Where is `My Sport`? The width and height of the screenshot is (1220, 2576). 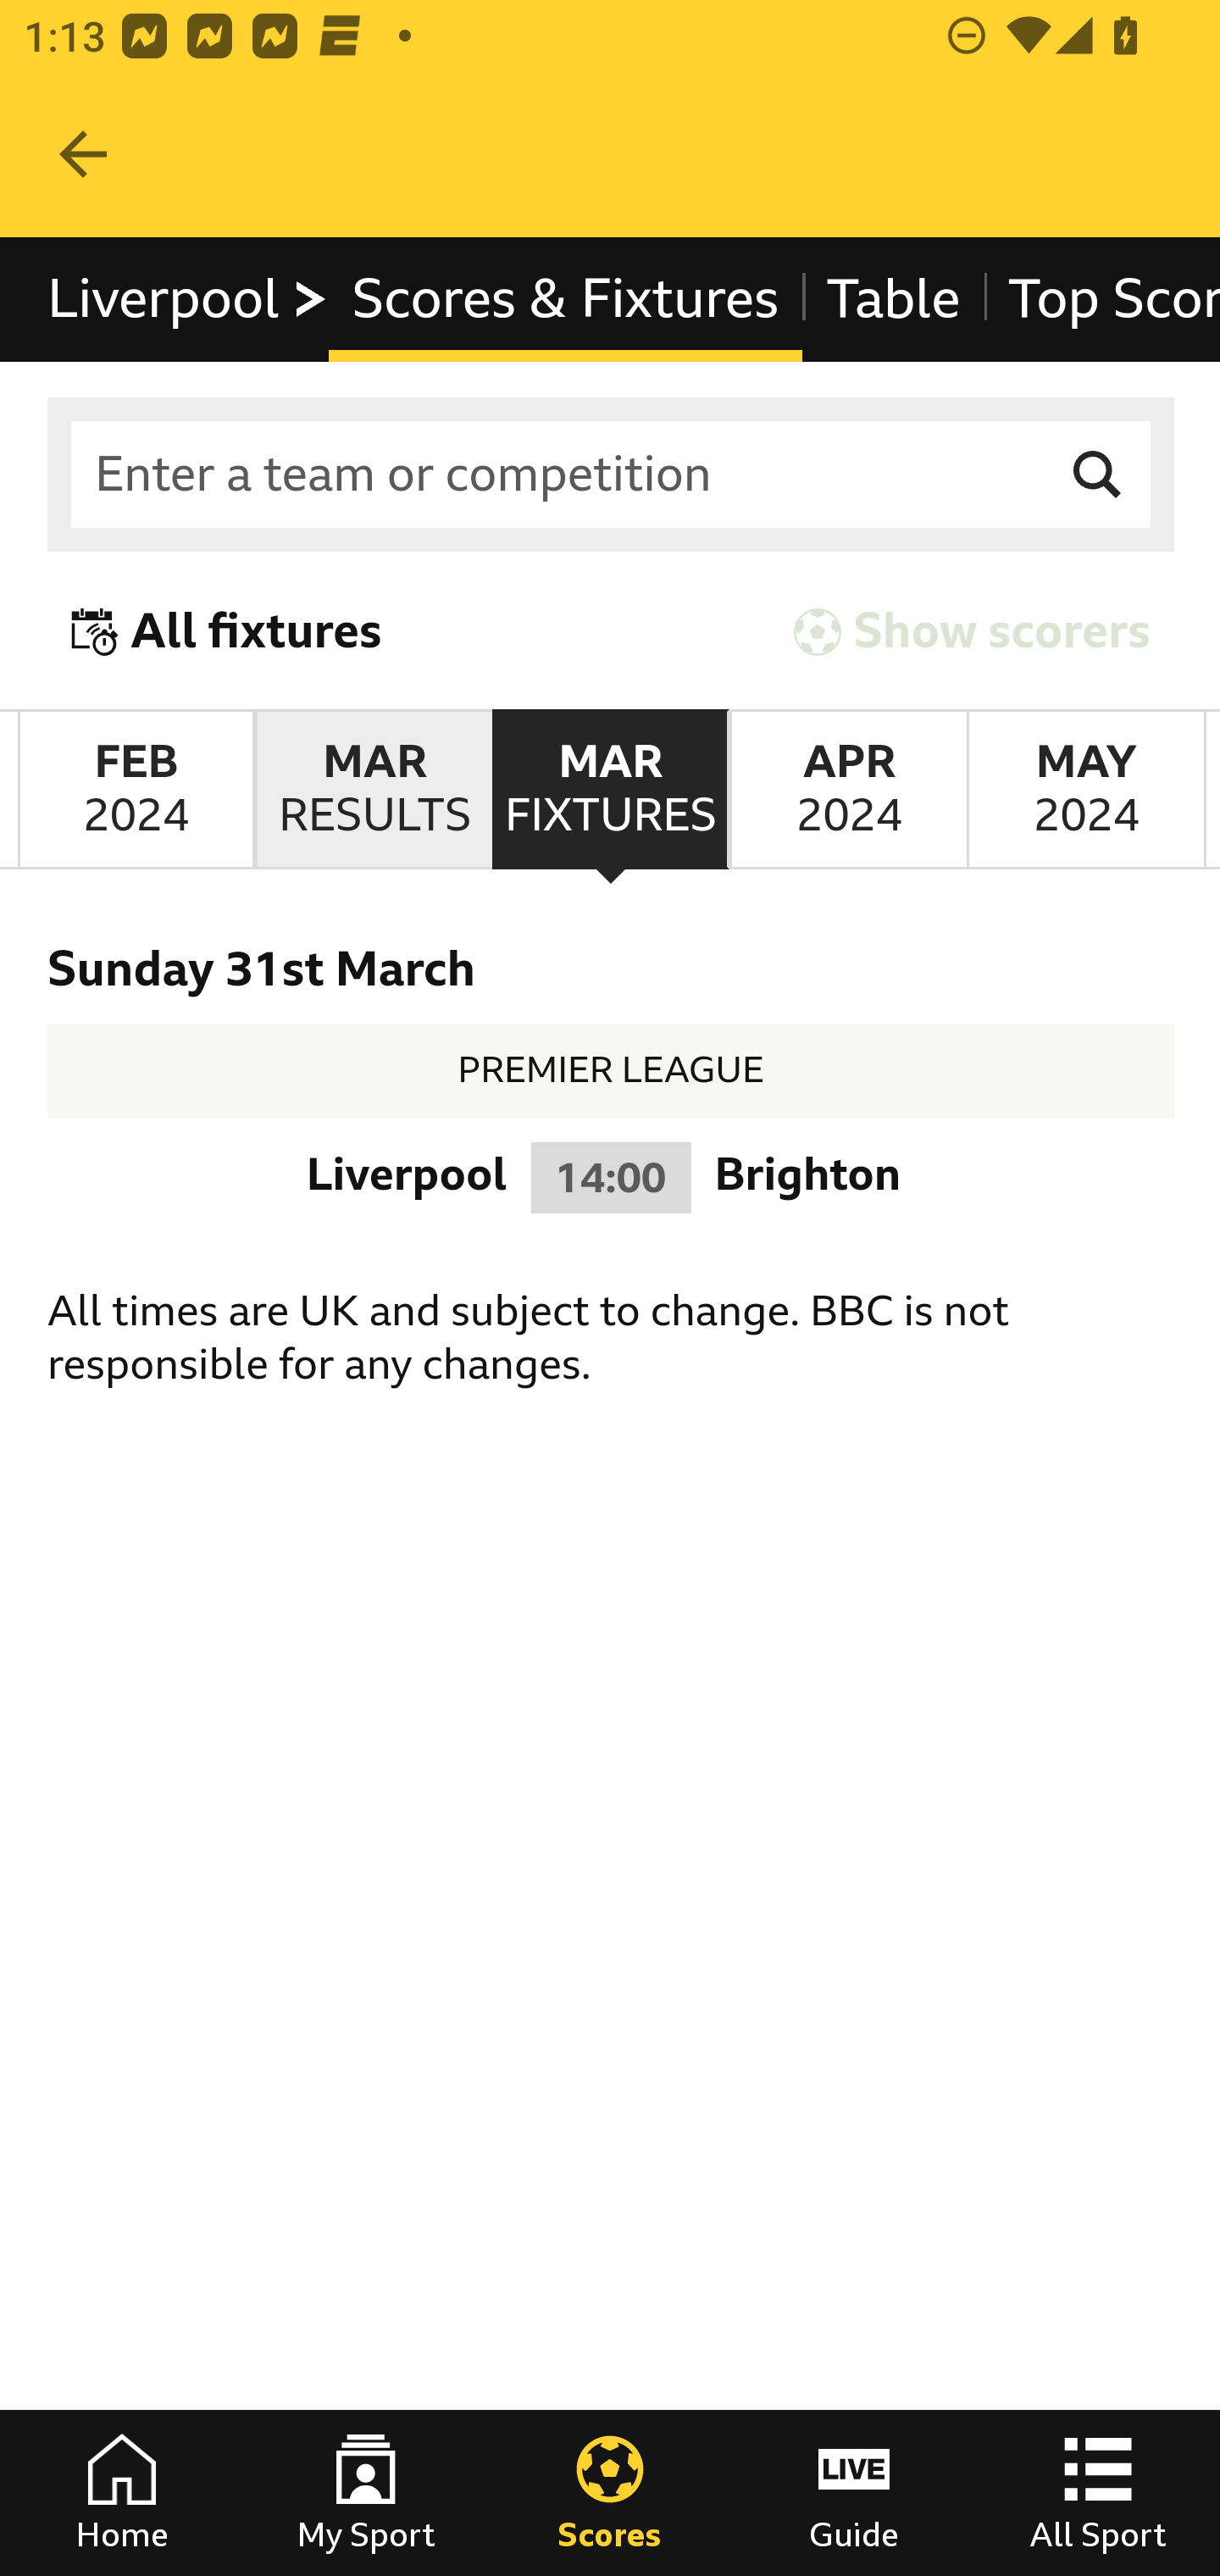 My Sport is located at coordinates (366, 2493).